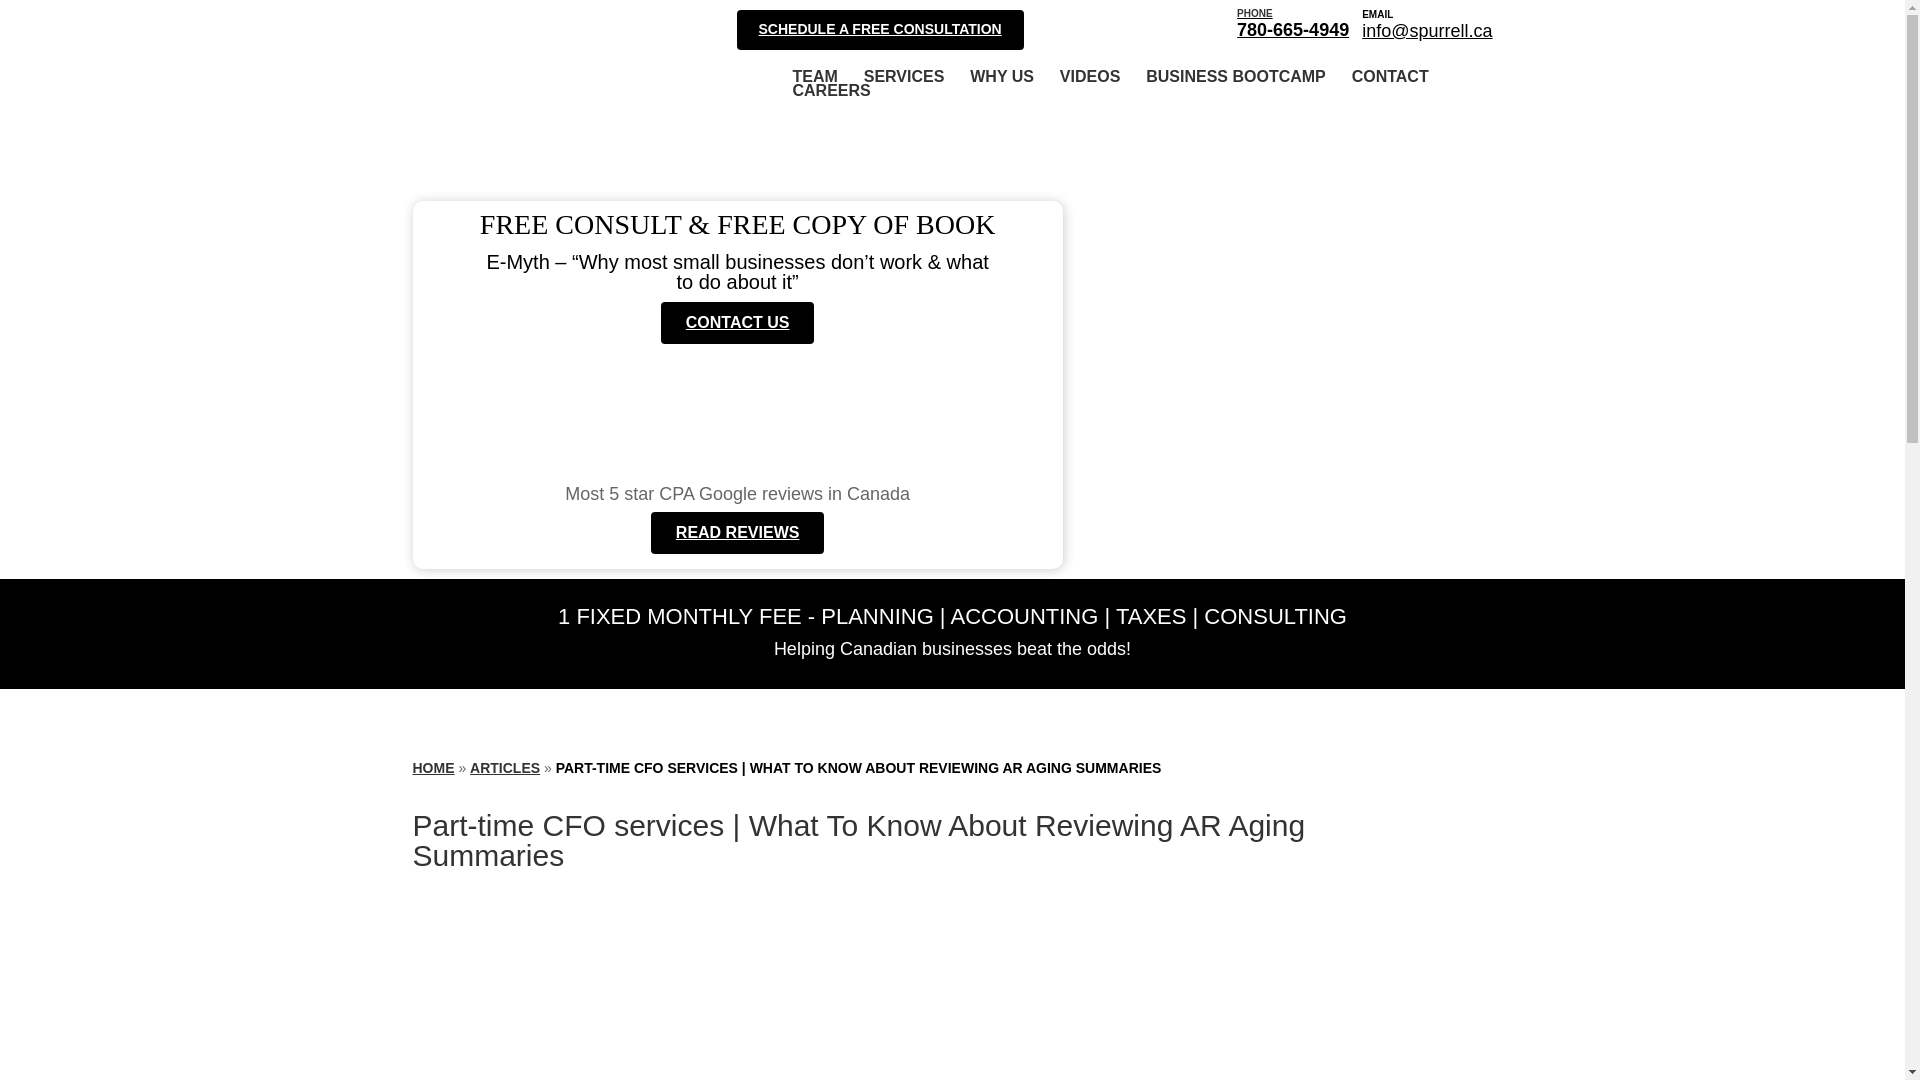  Describe the element at coordinates (737, 323) in the screenshot. I see `CONTACT US` at that location.